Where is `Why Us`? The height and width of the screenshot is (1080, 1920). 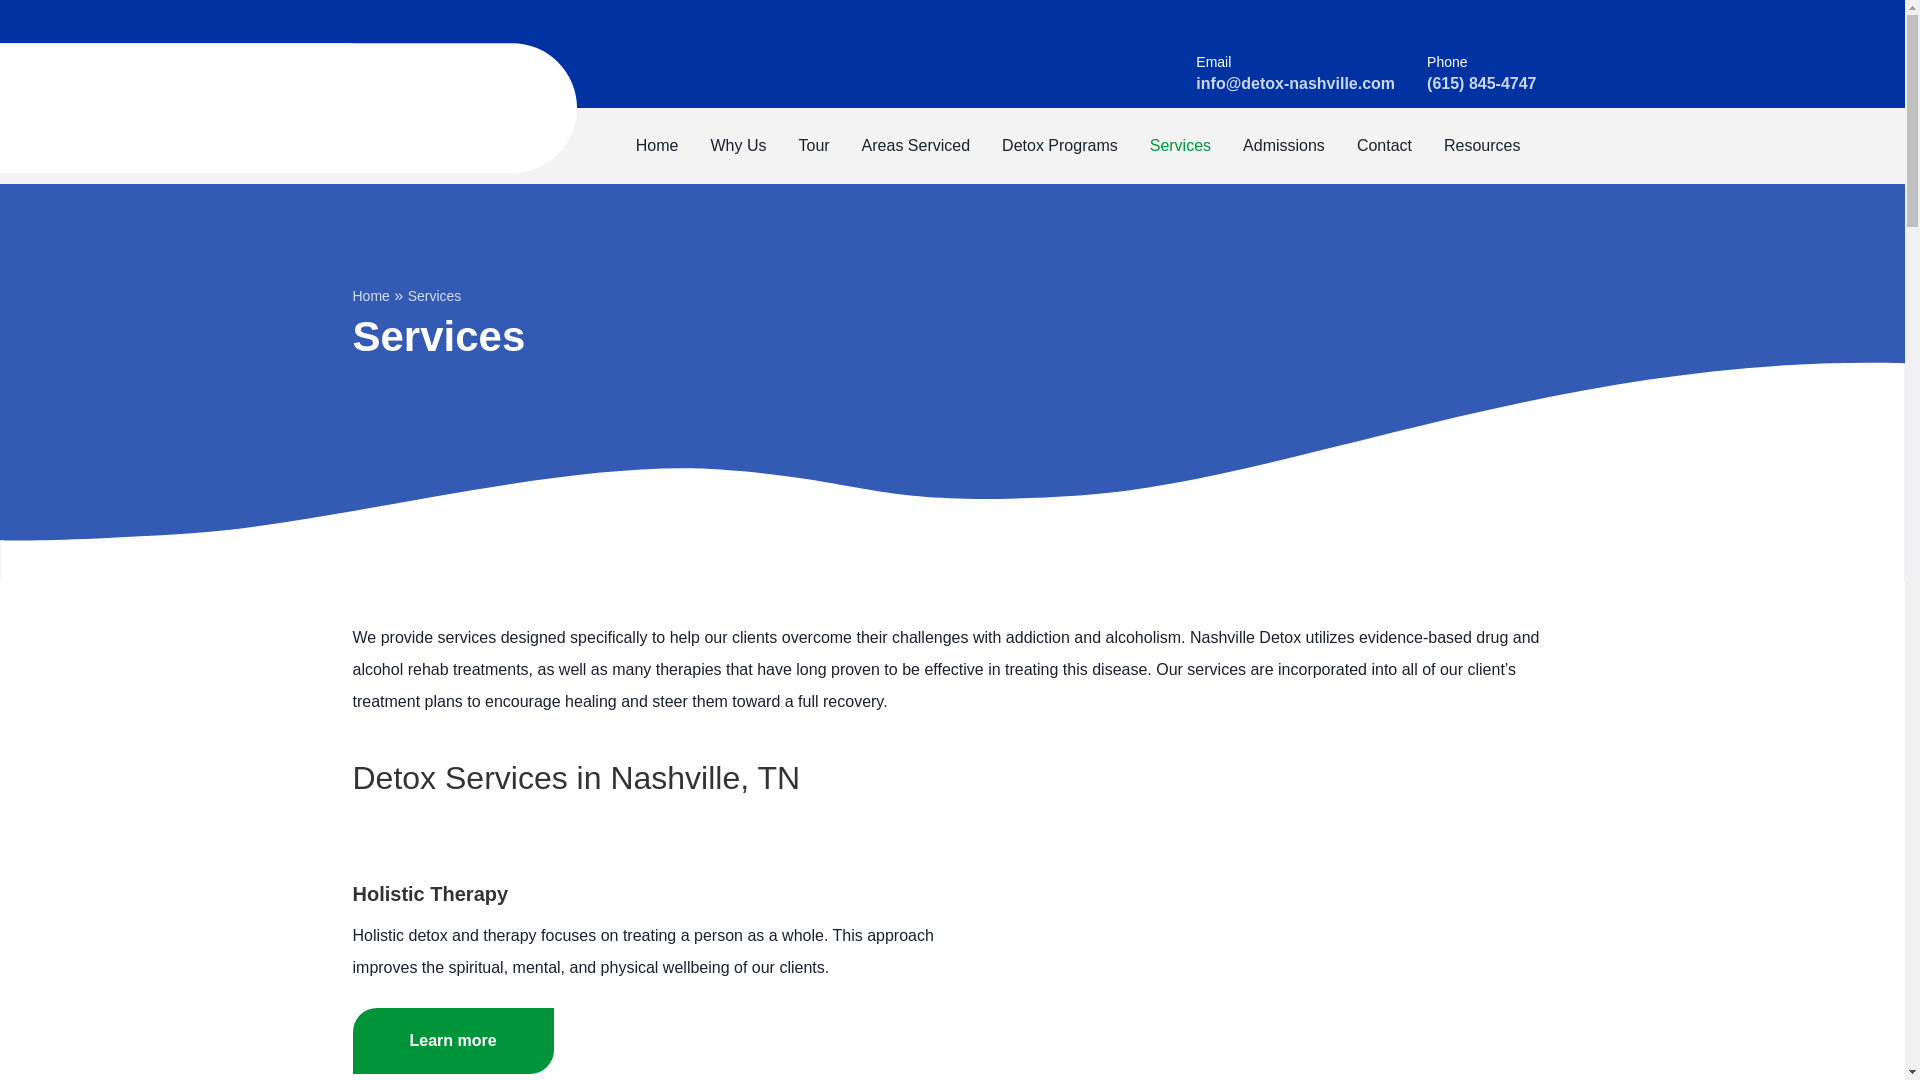
Why Us is located at coordinates (737, 146).